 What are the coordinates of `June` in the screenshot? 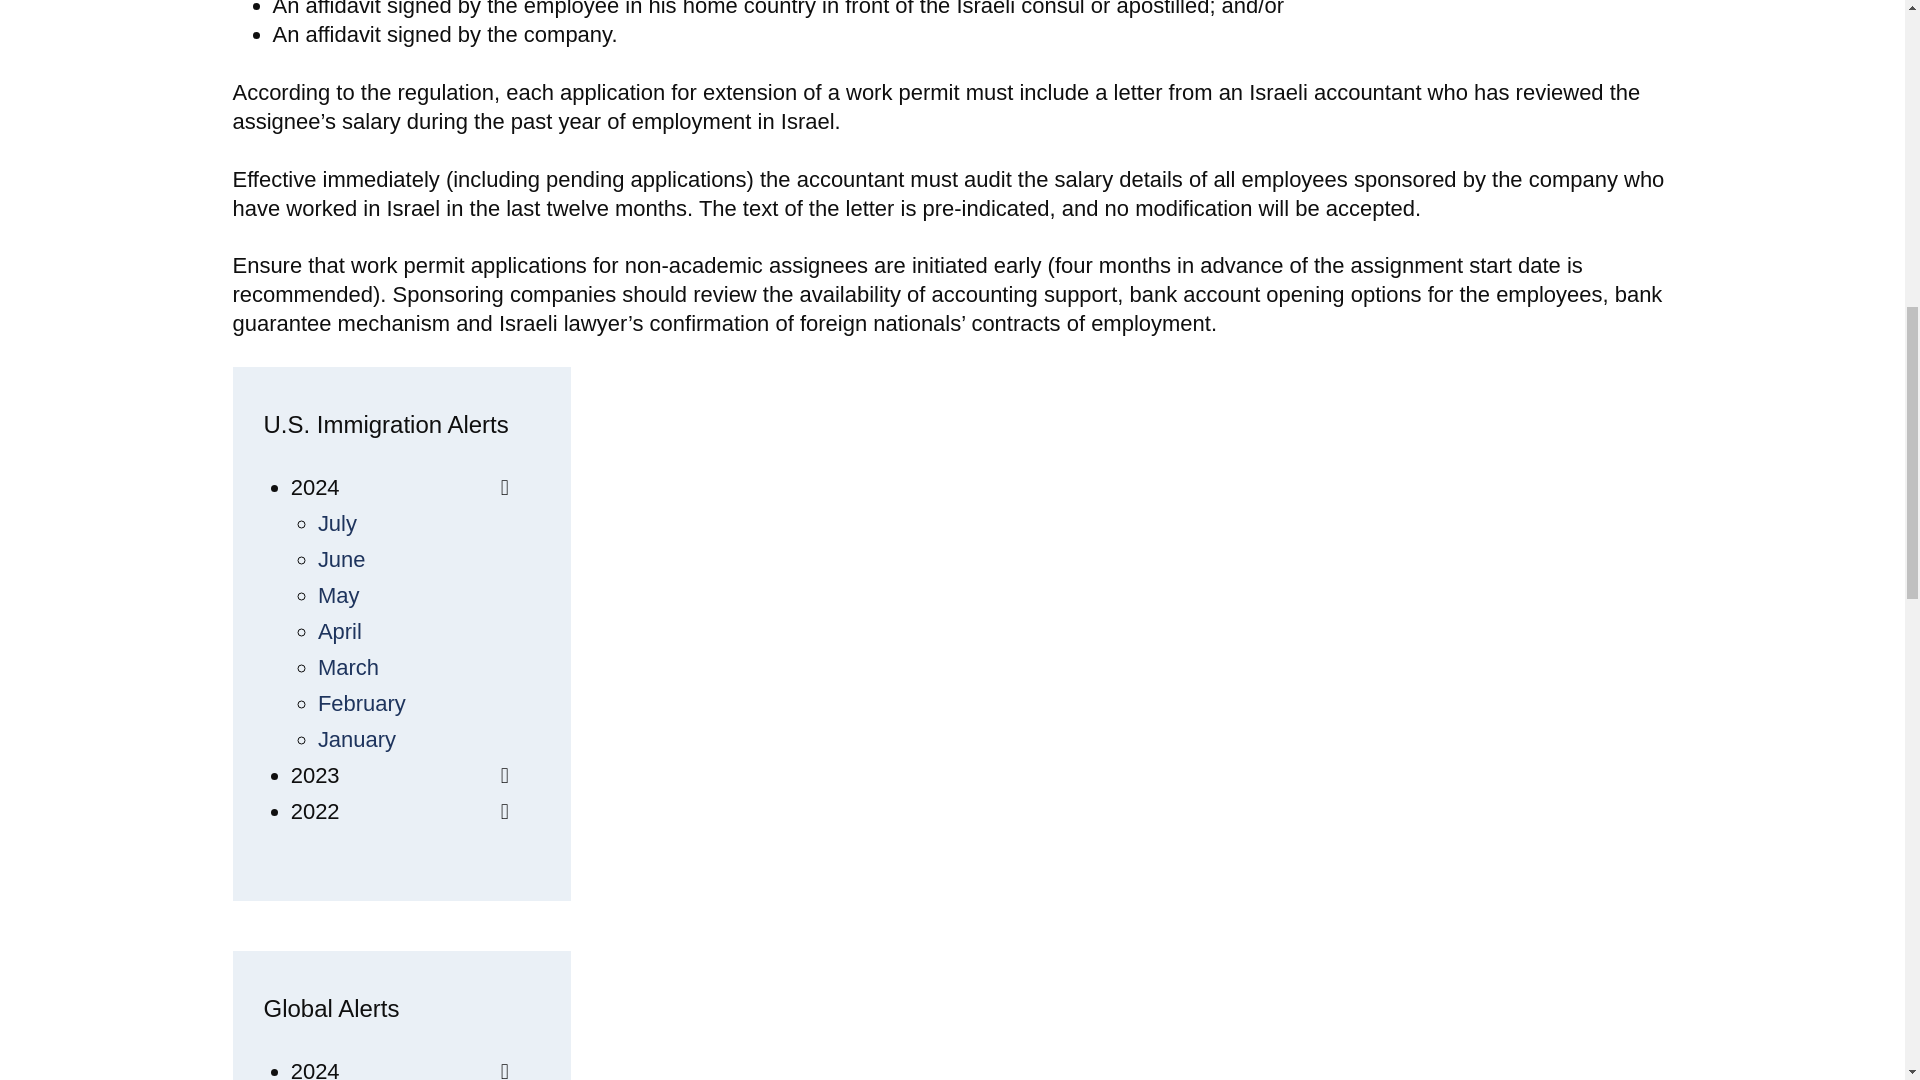 It's located at (342, 559).